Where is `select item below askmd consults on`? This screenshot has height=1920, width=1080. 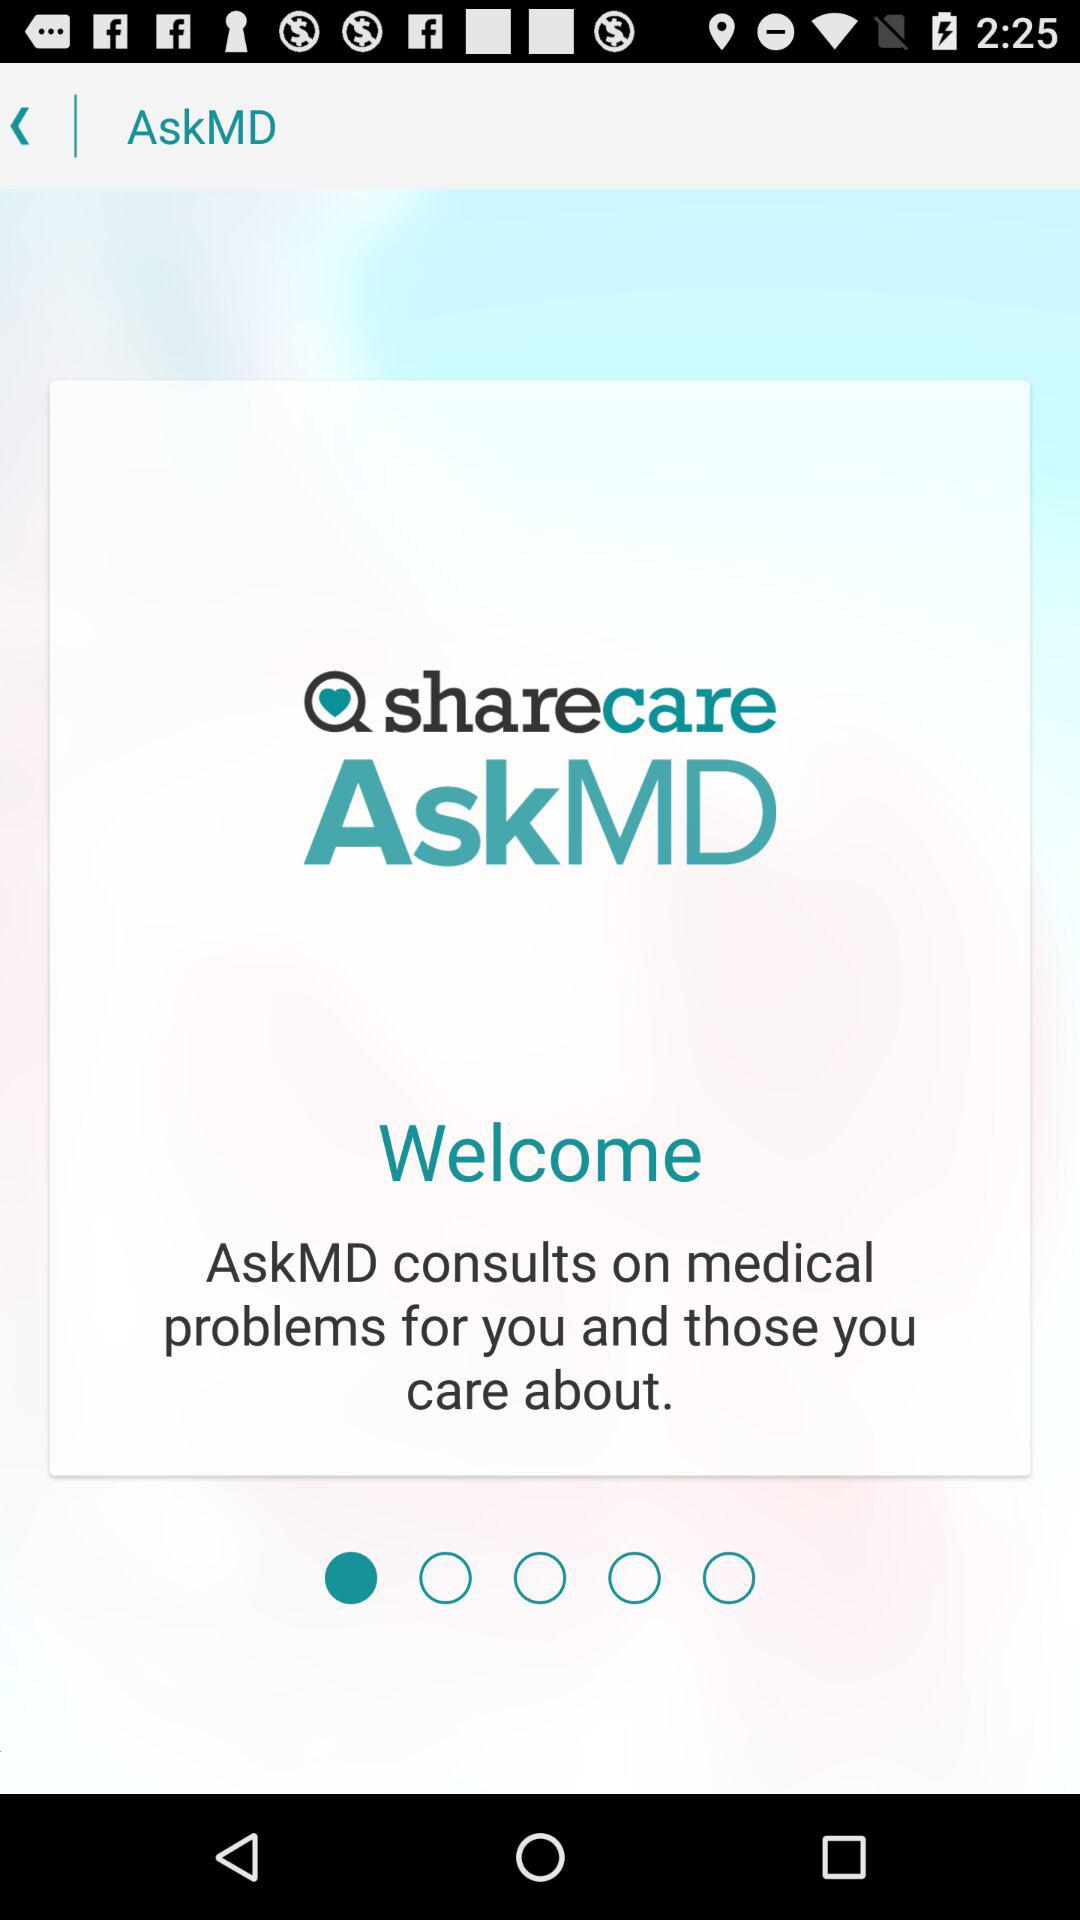 select item below askmd consults on is located at coordinates (350, 1578).